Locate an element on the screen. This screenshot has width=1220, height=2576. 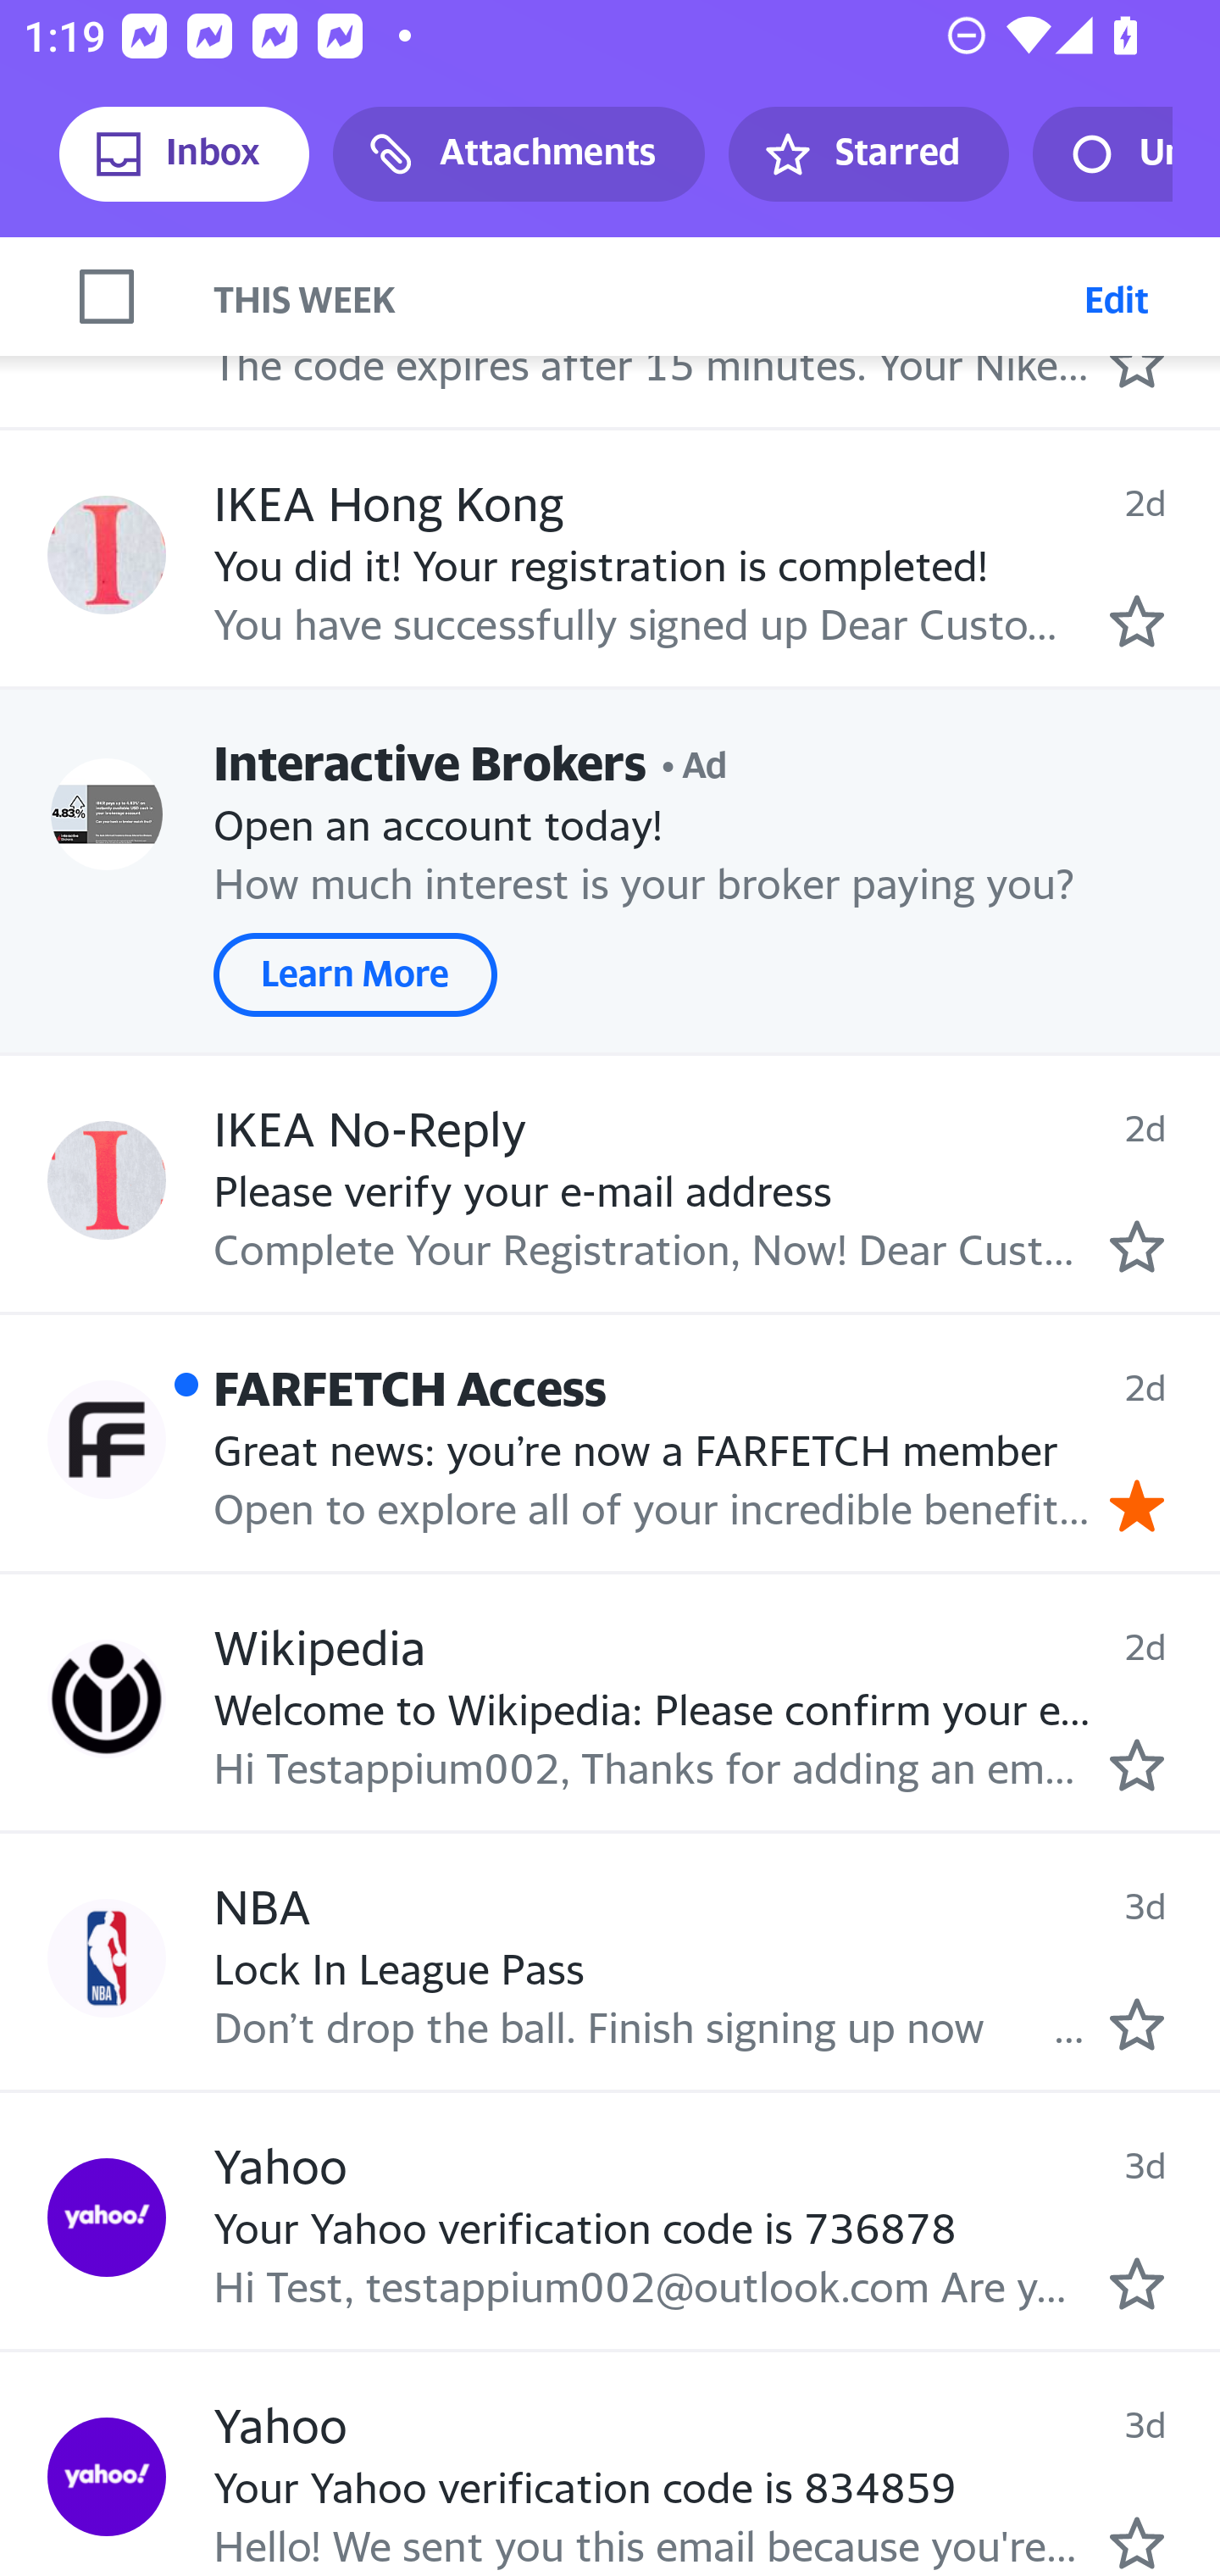
Mark as starred. is located at coordinates (1137, 1765).